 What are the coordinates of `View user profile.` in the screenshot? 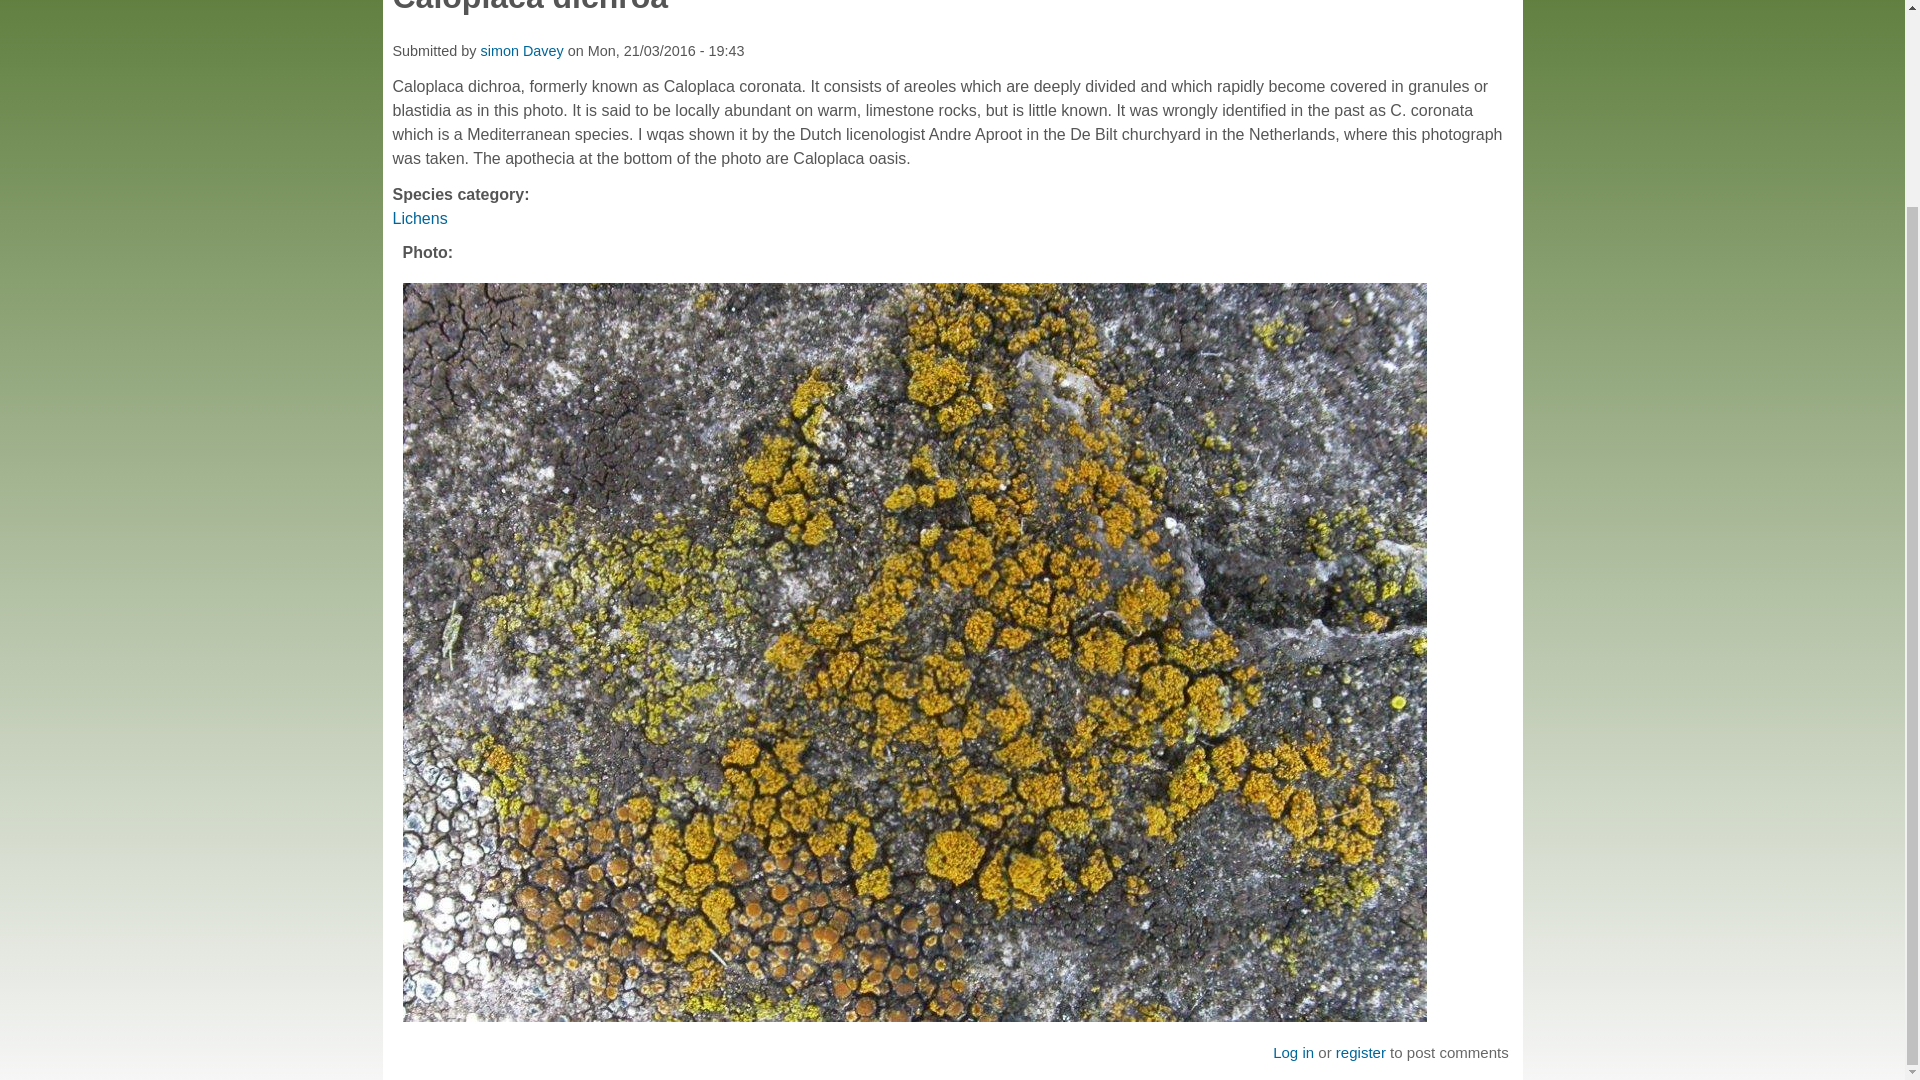 It's located at (521, 51).